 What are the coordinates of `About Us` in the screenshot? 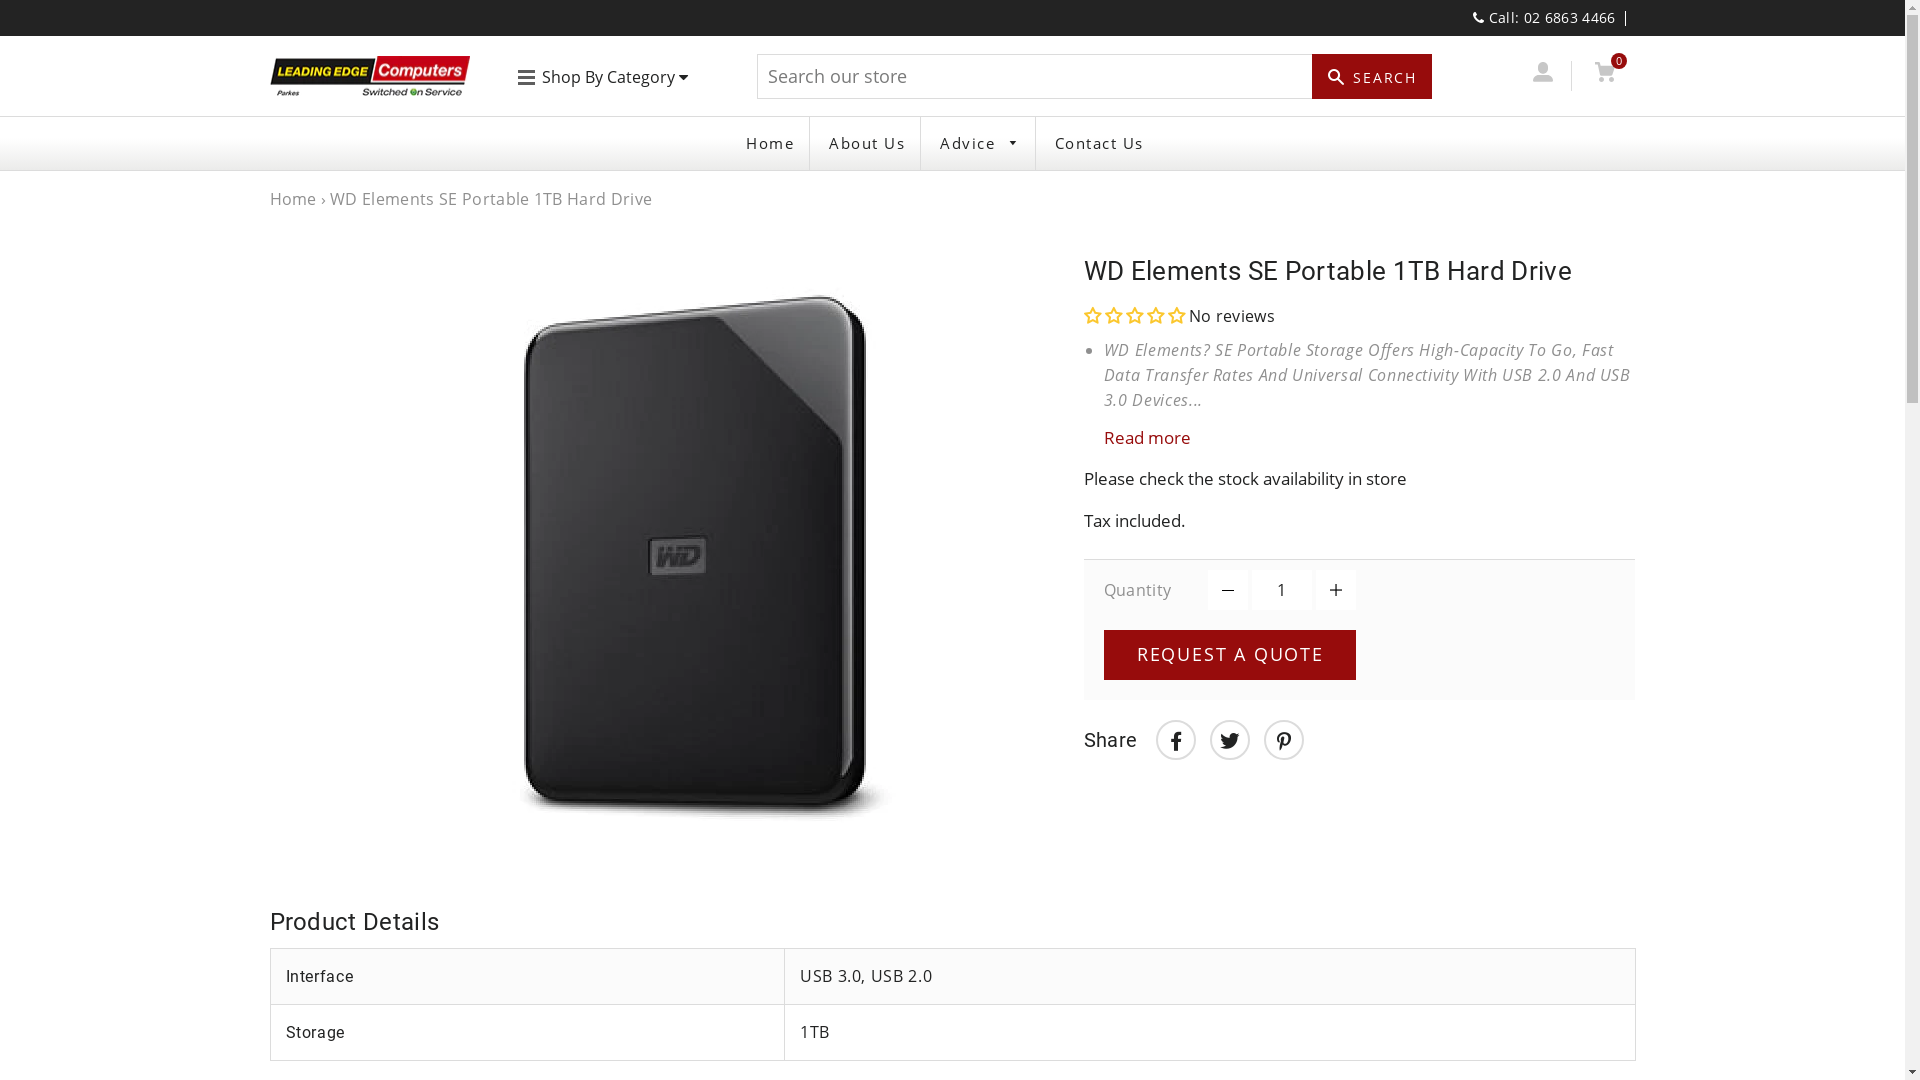 It's located at (867, 144).